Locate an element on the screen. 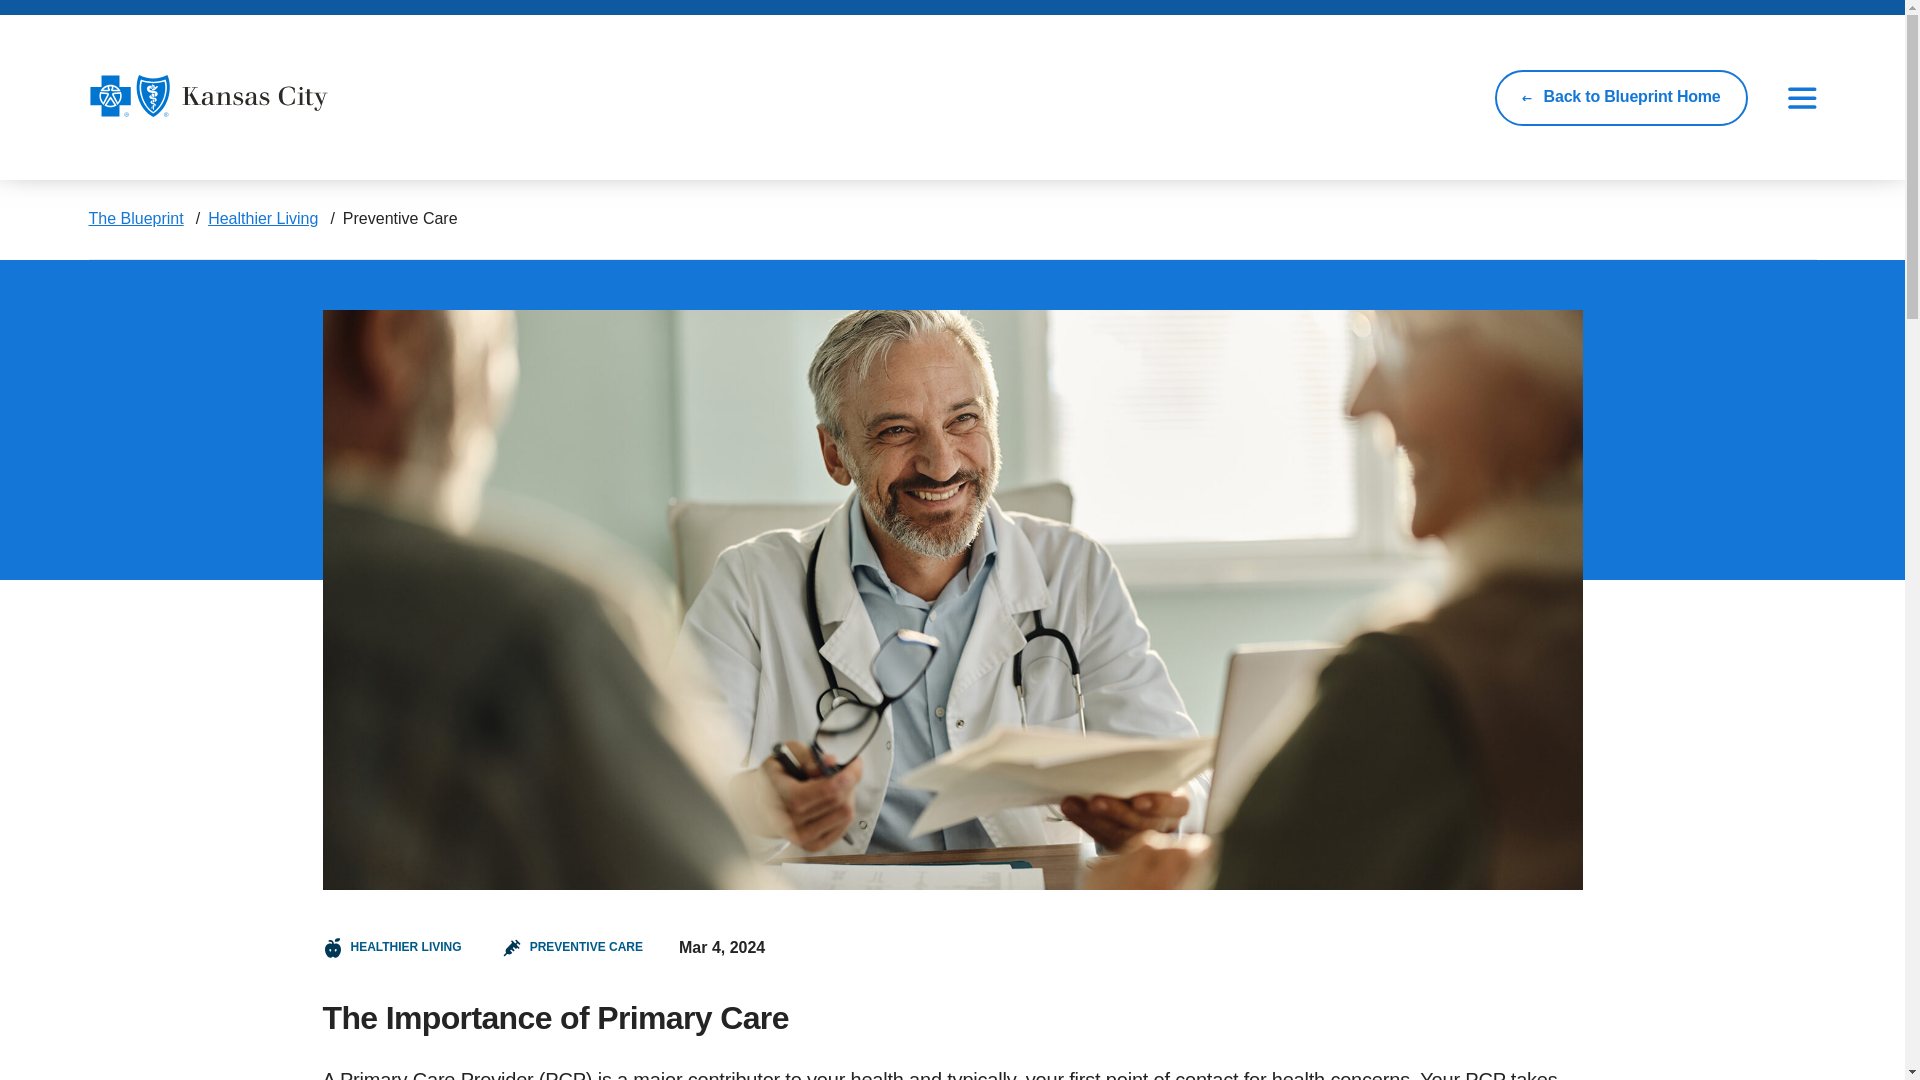 This screenshot has height=1080, width=1920. Back to Blueprint Home is located at coordinates (1621, 98).